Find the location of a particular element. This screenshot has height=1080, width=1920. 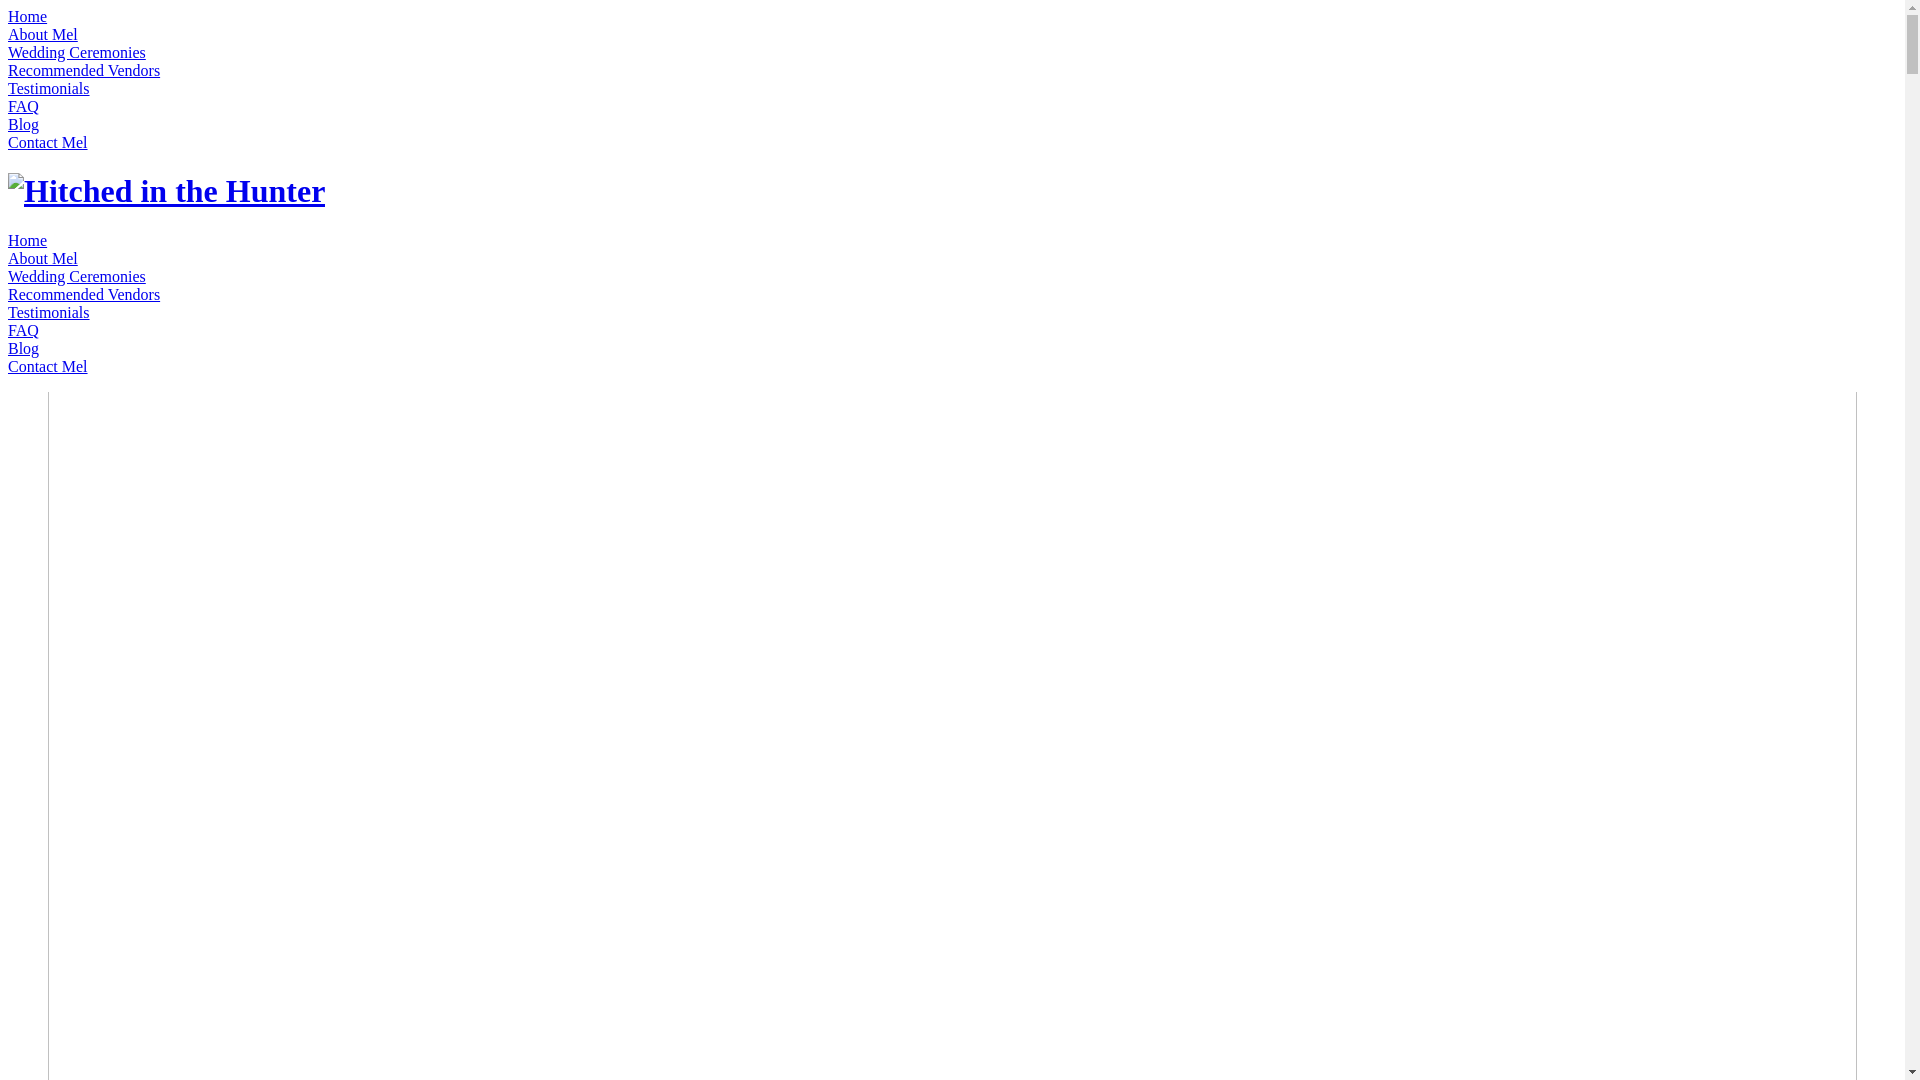

FAQ is located at coordinates (24, 330).